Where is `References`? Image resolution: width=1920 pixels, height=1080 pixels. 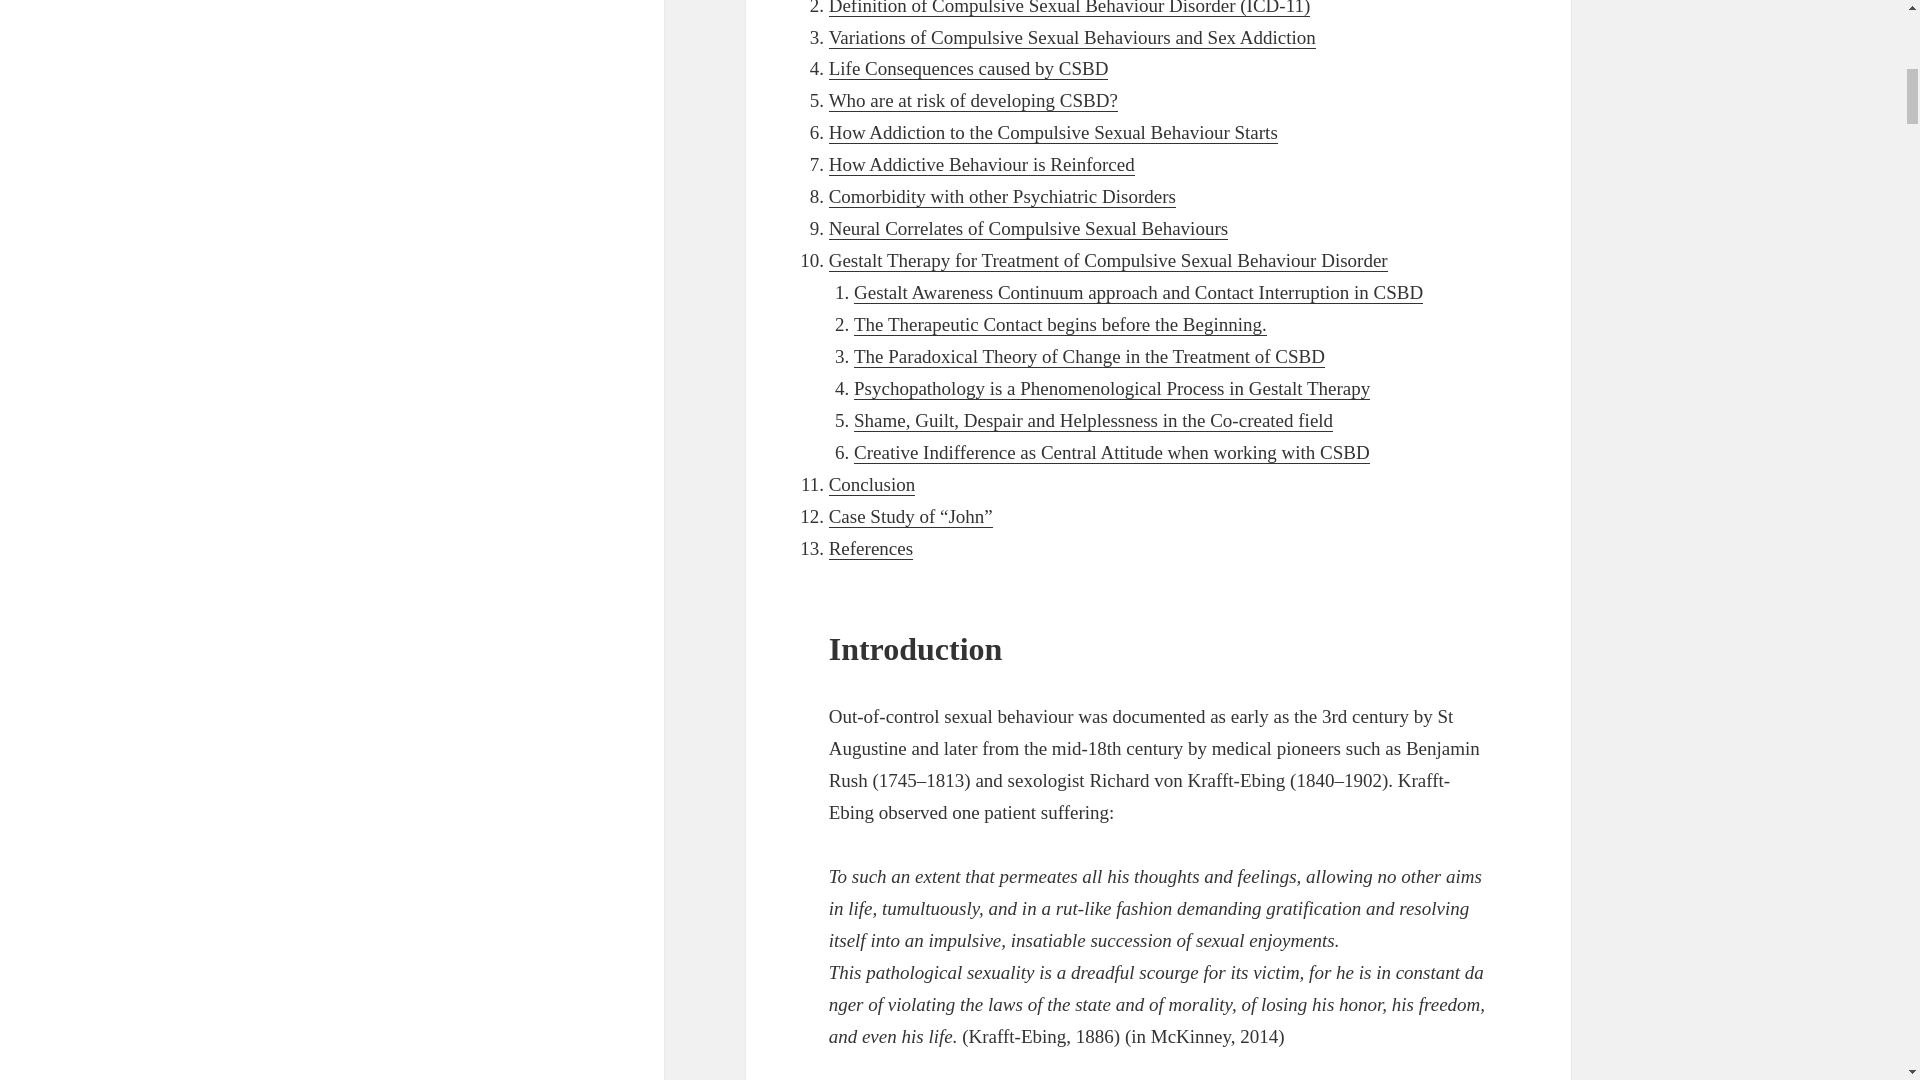
References is located at coordinates (871, 548).